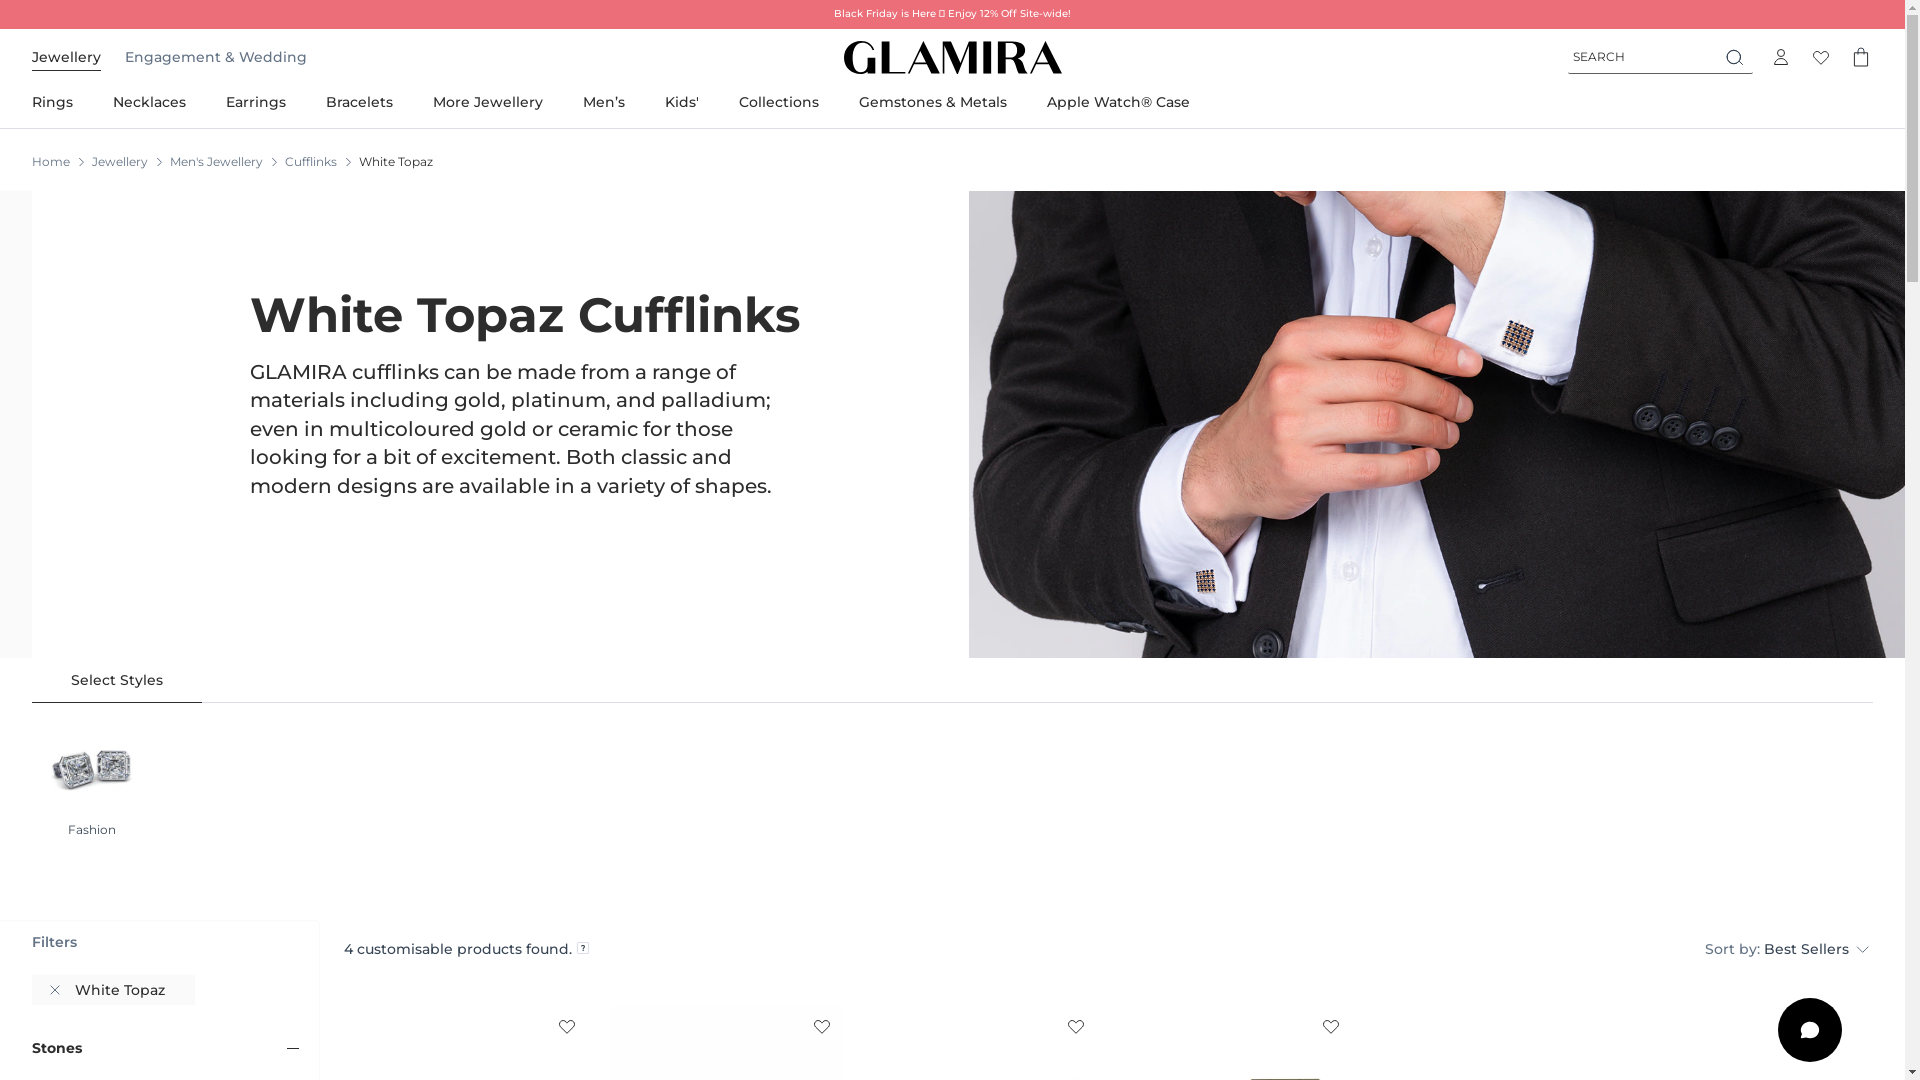 The image size is (1920, 1080). I want to click on Glamira, so click(953, 58).